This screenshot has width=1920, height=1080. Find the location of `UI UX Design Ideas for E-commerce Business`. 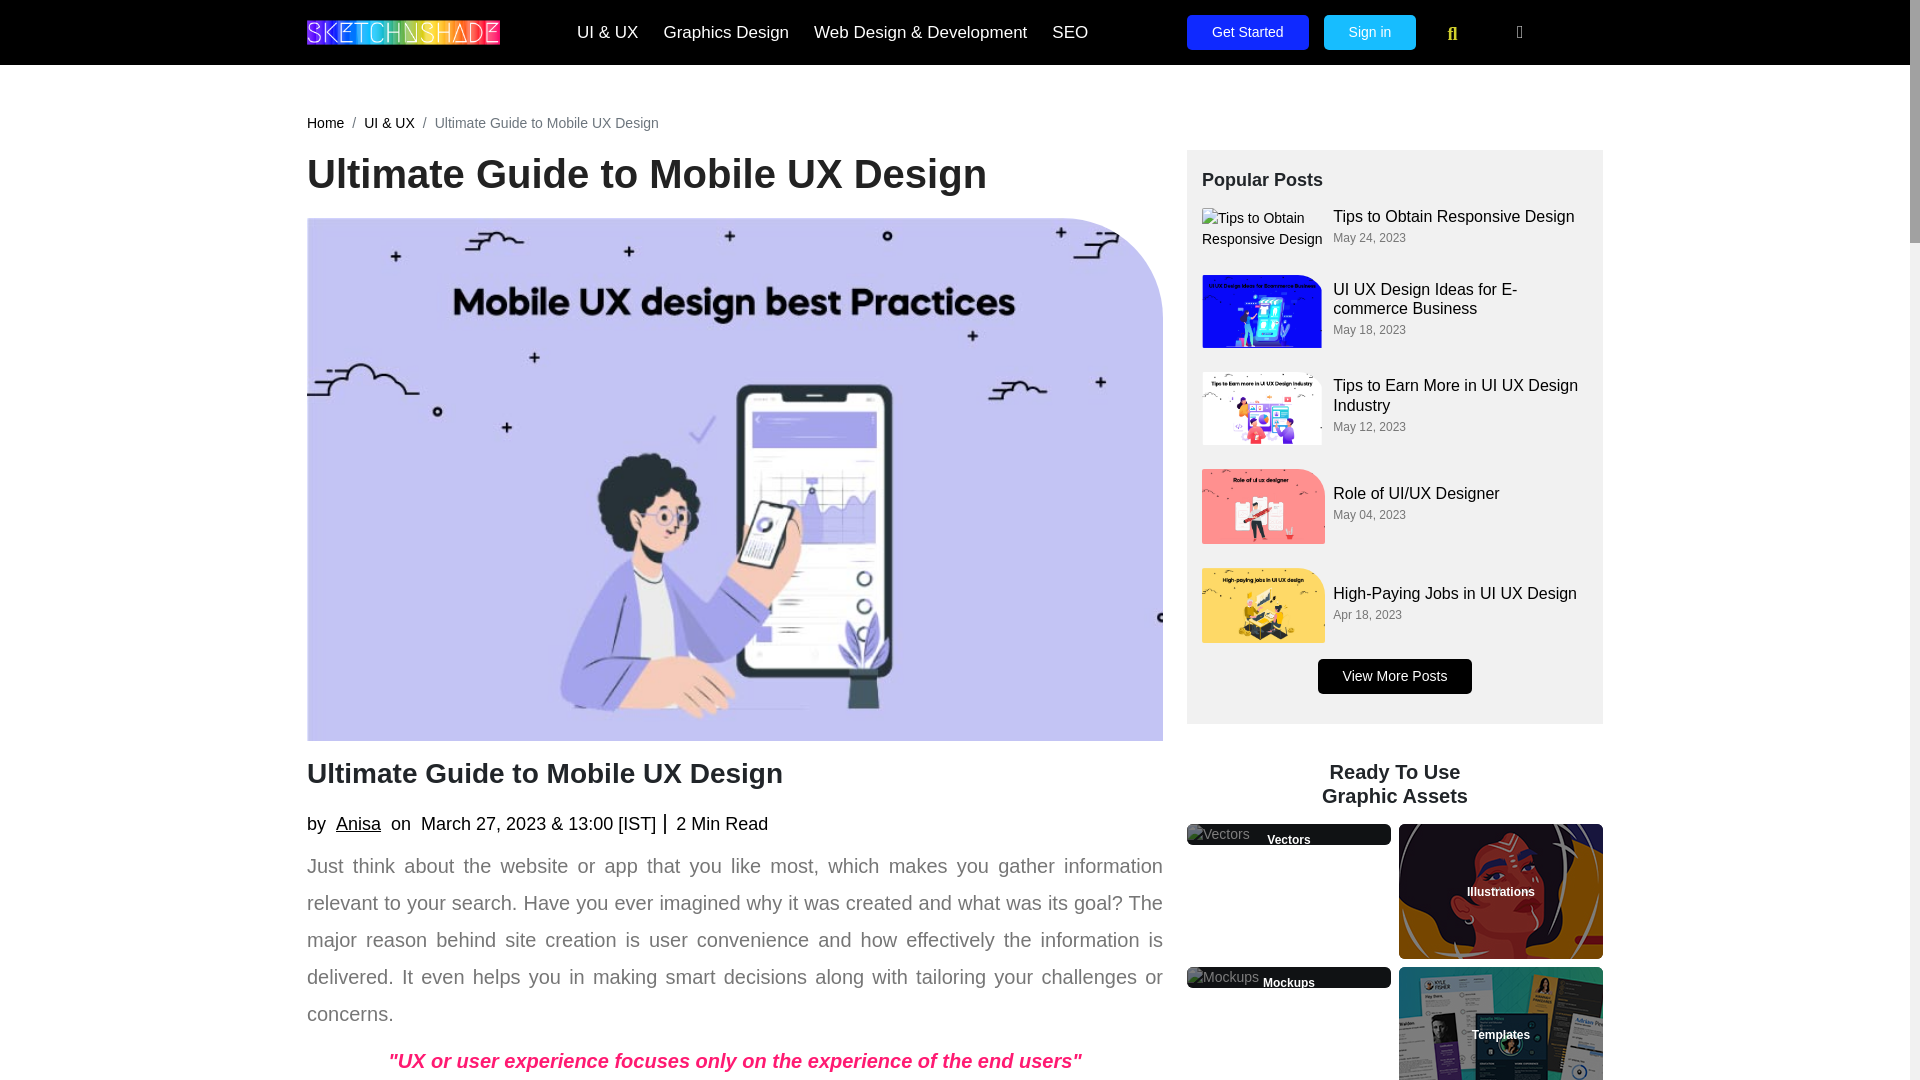

UI UX Design Ideas for E-commerce Business is located at coordinates (1262, 311).